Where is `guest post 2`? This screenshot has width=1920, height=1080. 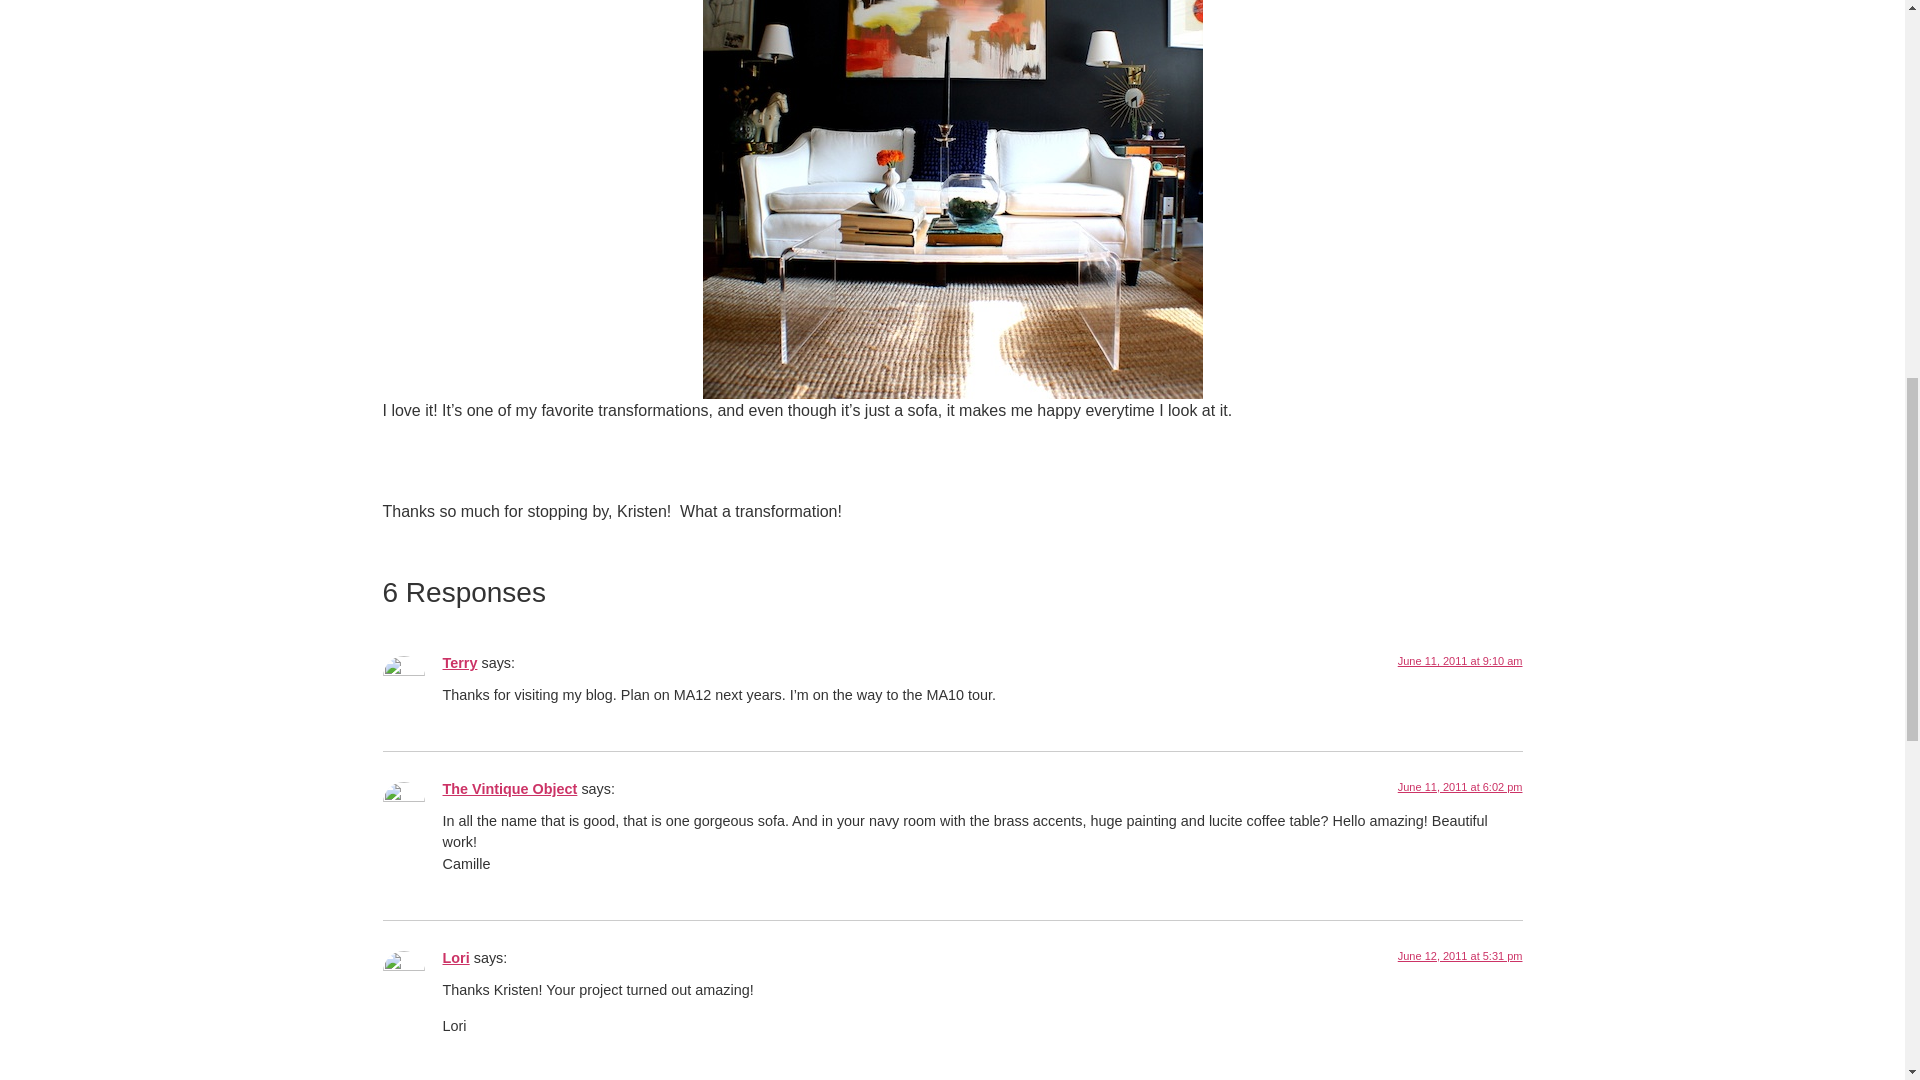 guest post 2 is located at coordinates (952, 199).